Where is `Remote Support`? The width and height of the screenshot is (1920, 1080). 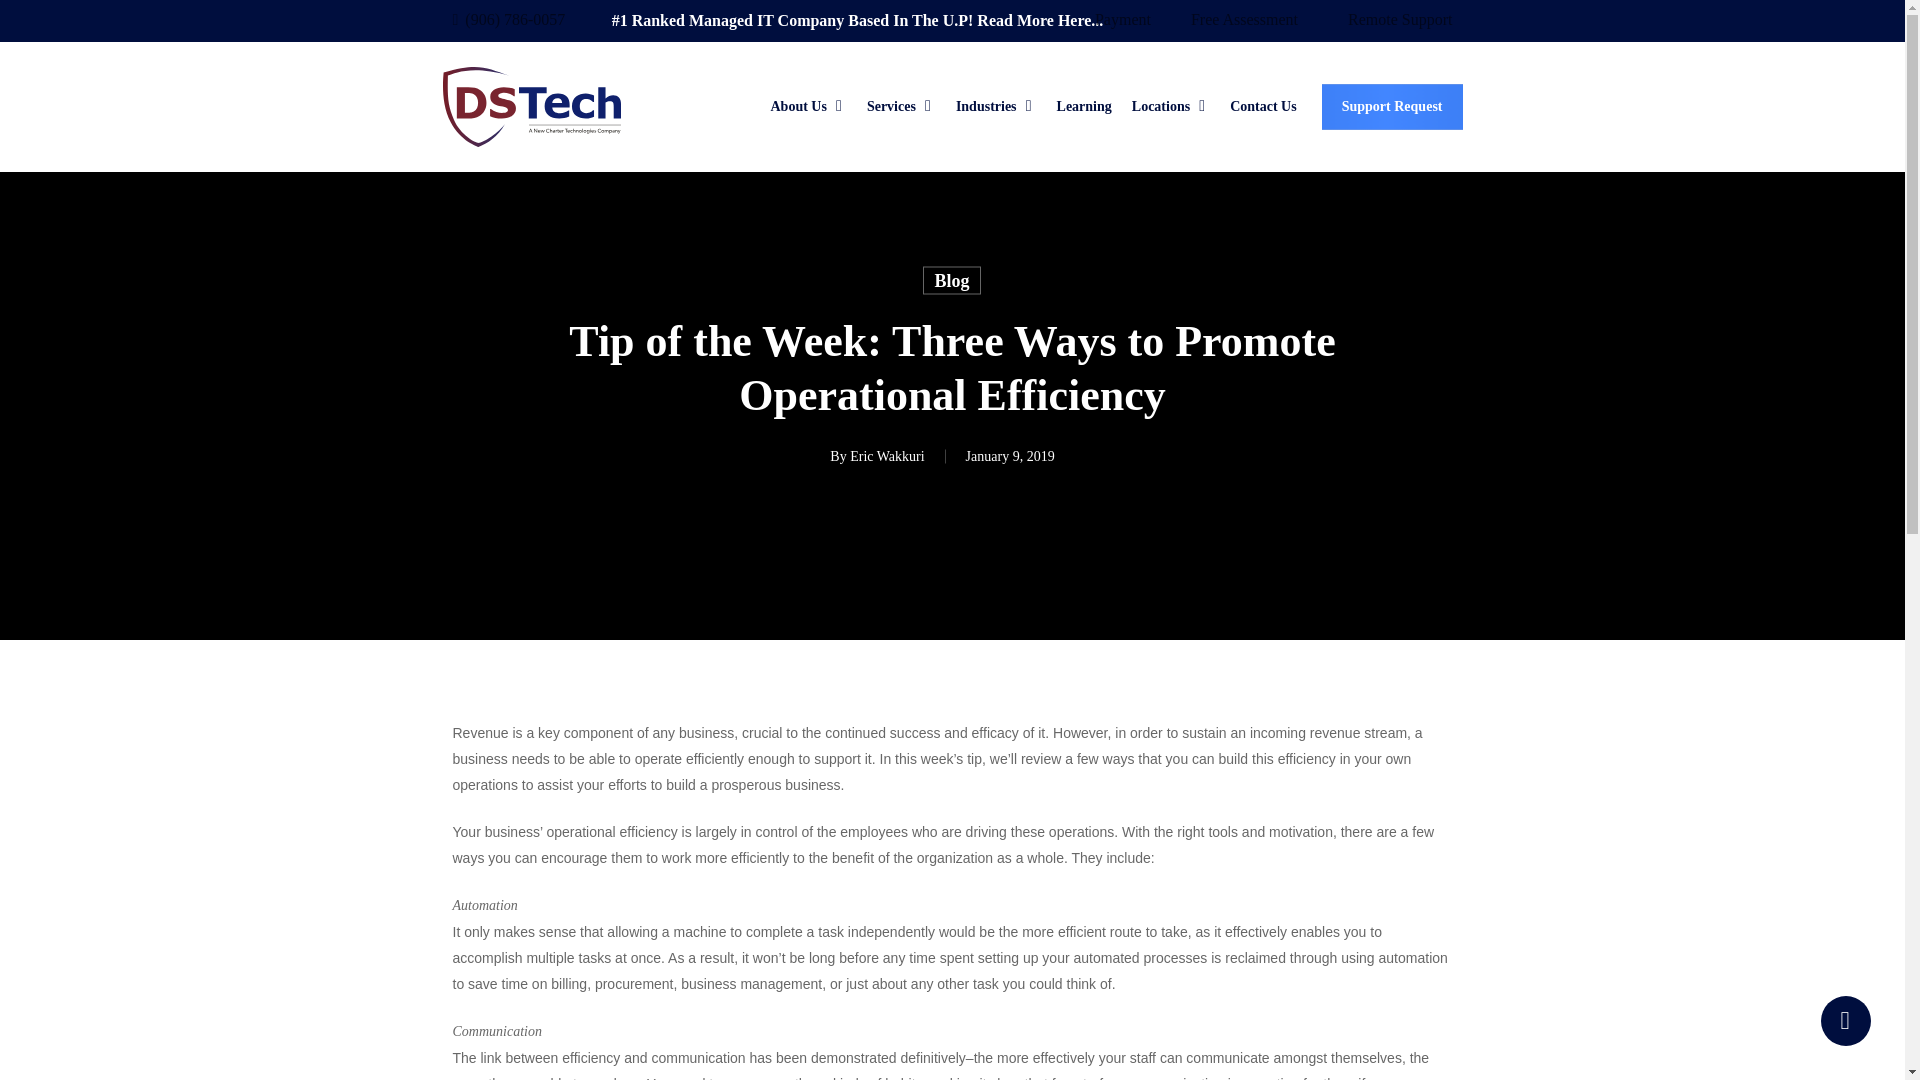
Remote Support is located at coordinates (1399, 20).